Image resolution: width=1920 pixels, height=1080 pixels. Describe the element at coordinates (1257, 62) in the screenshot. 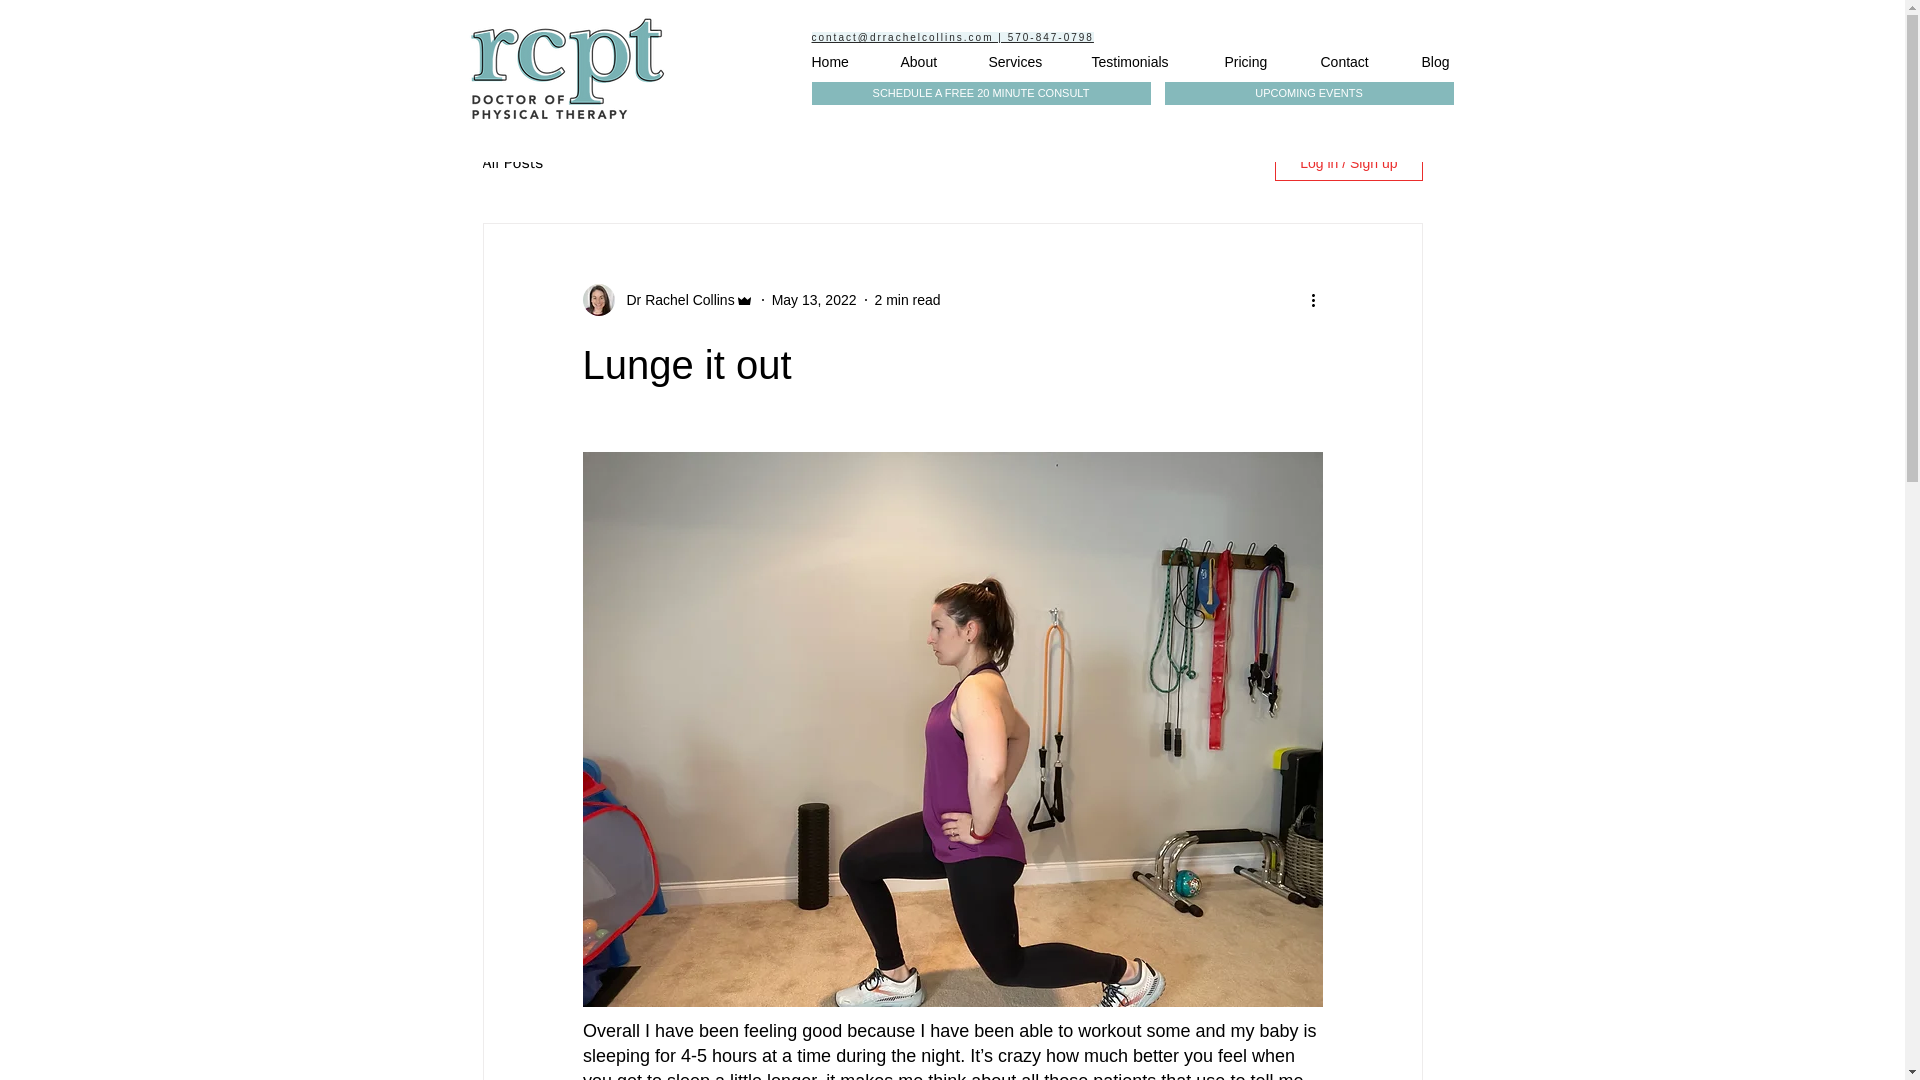

I see `Pricing` at that location.